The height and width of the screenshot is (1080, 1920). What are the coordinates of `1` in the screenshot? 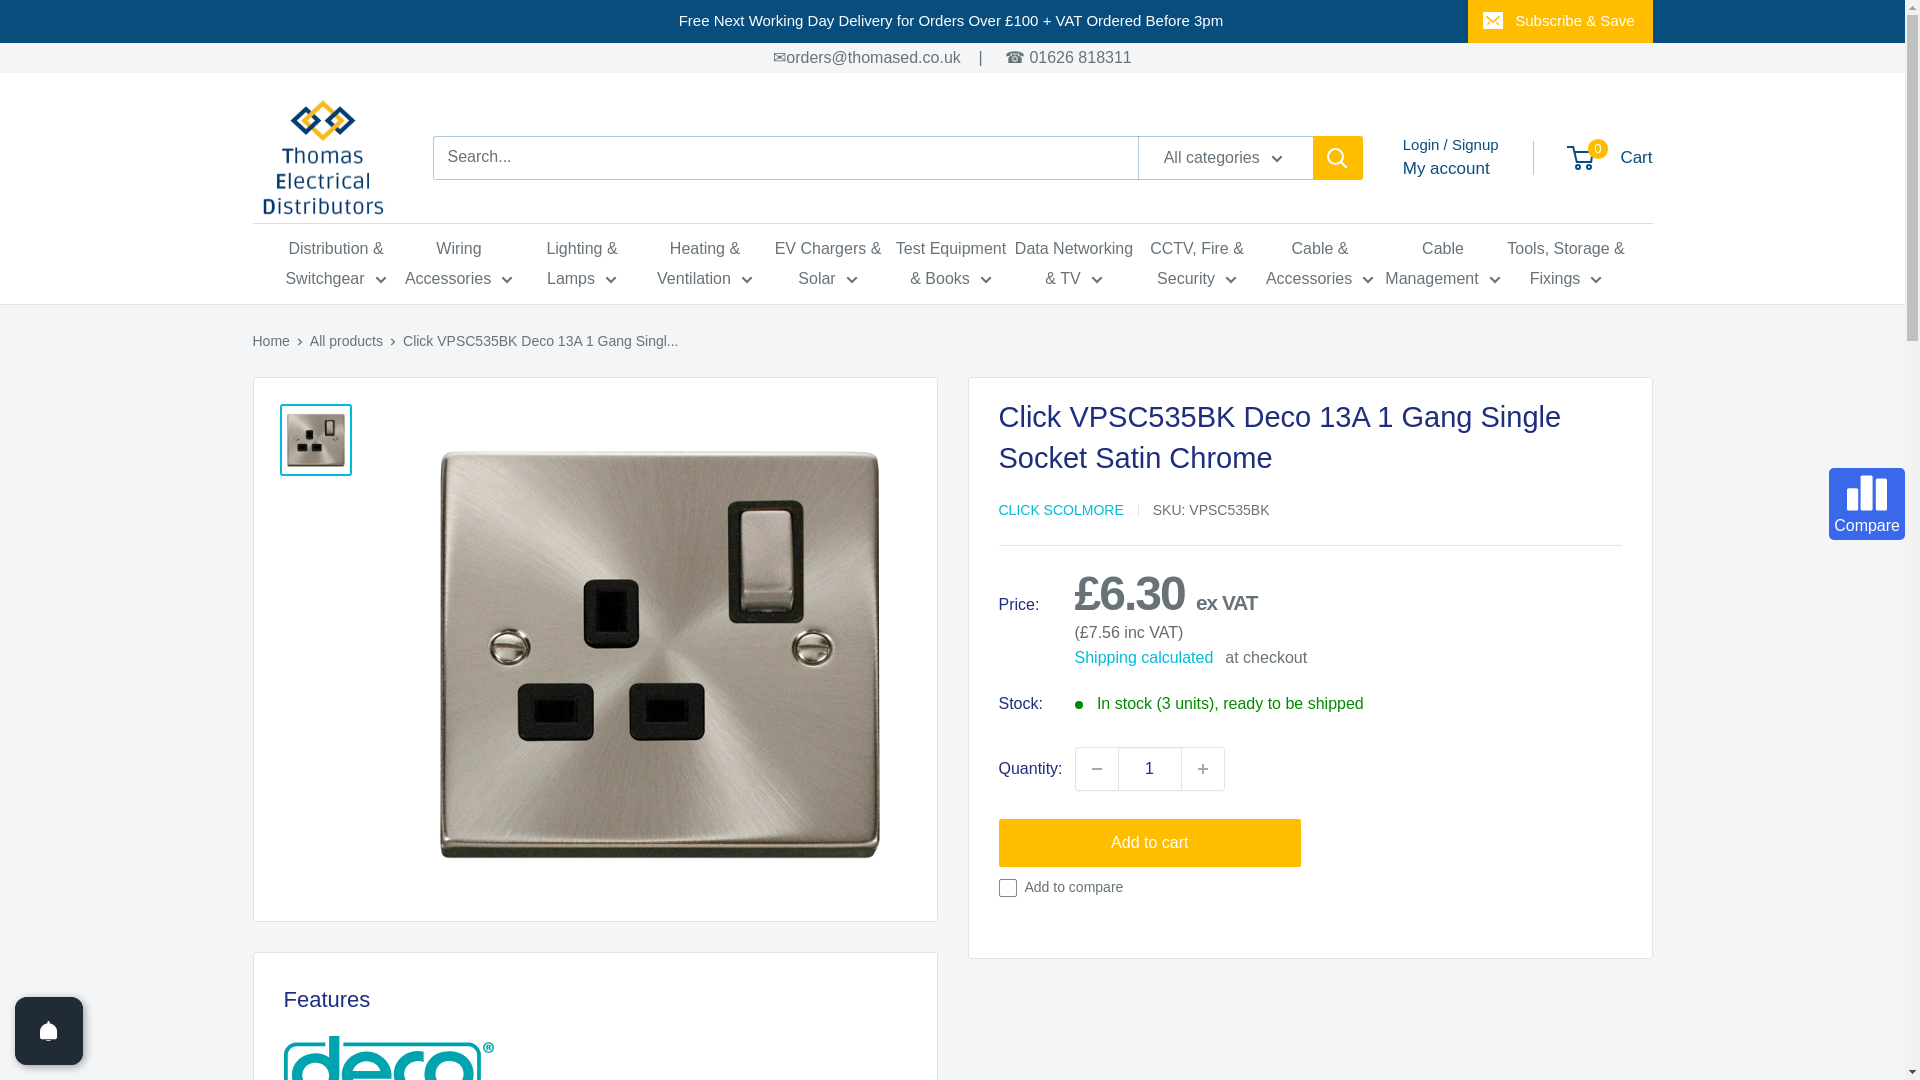 It's located at (1150, 768).